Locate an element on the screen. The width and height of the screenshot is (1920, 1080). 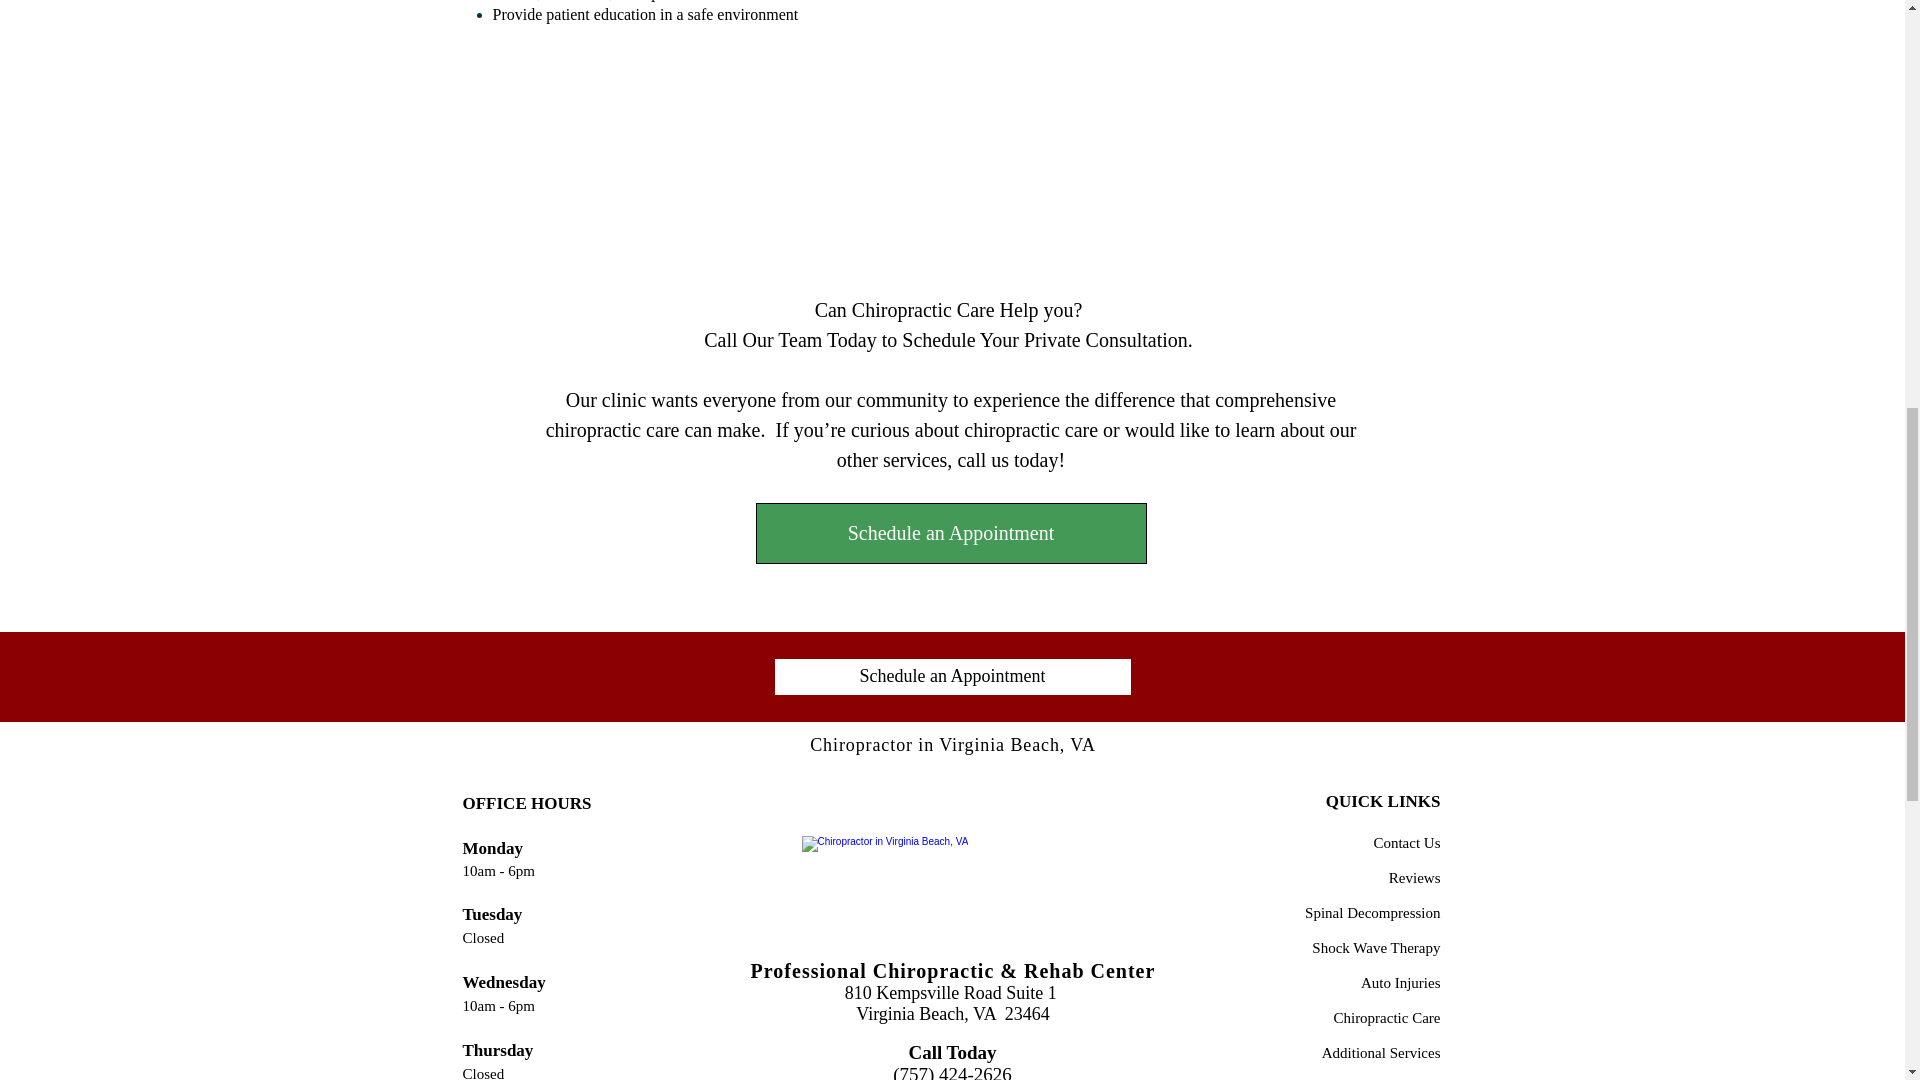
Shock Wave Therapy is located at coordinates (1376, 946).